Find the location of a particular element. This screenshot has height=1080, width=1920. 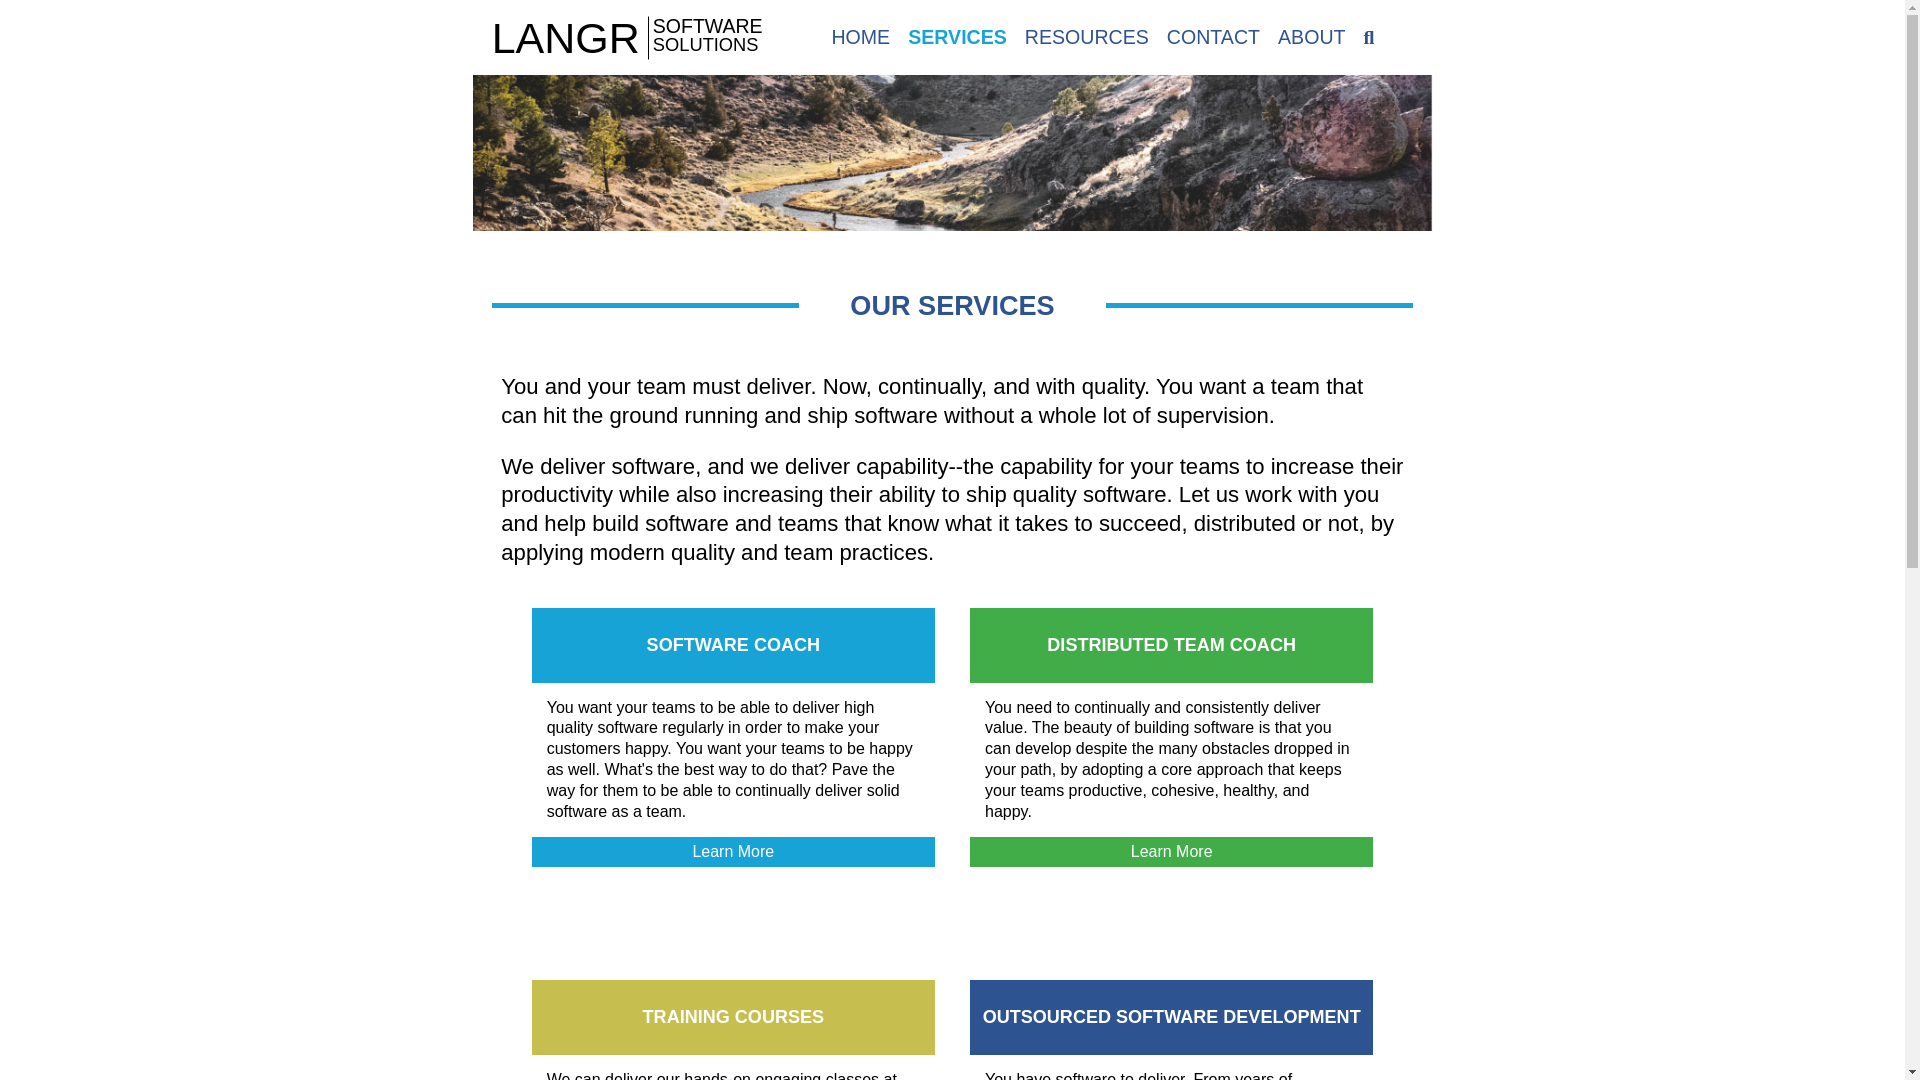

RESOURCES is located at coordinates (1086, 36).